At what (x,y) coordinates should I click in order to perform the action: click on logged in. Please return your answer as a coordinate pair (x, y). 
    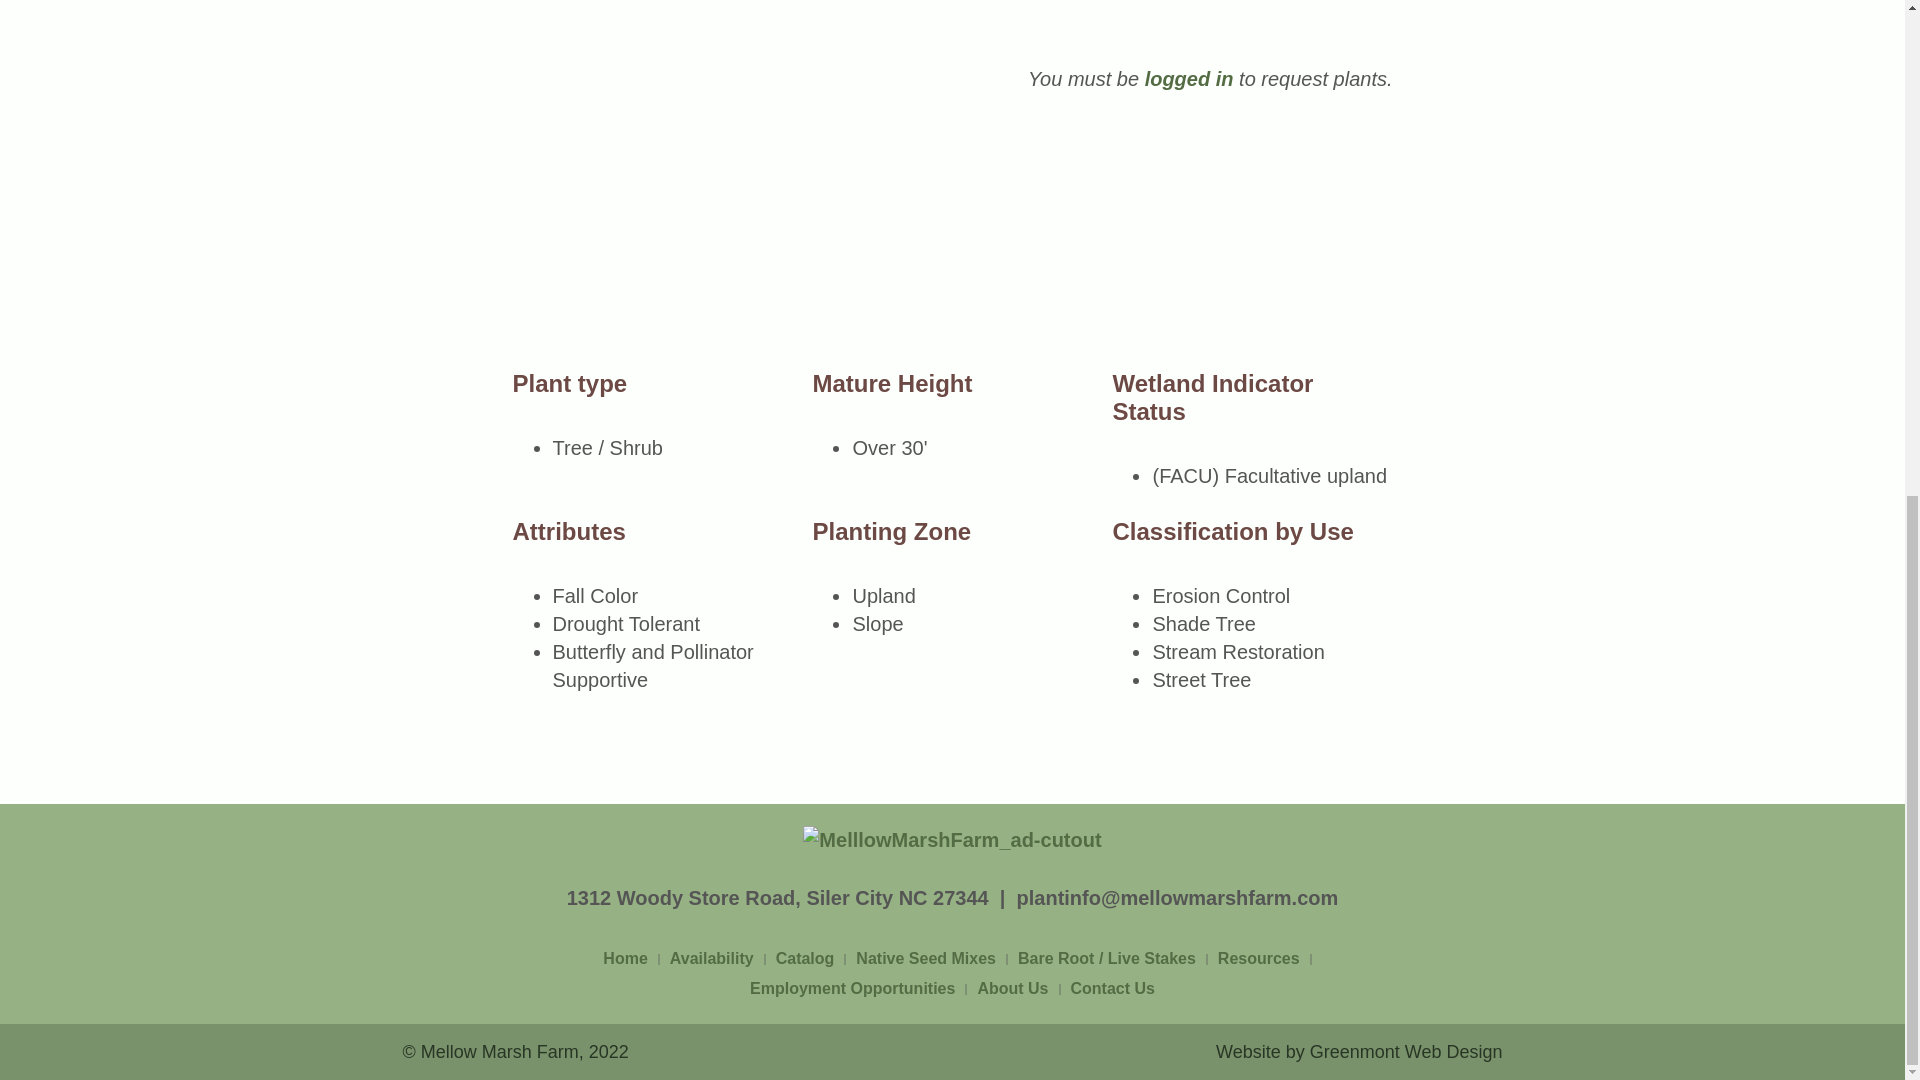
    Looking at the image, I should click on (1189, 78).